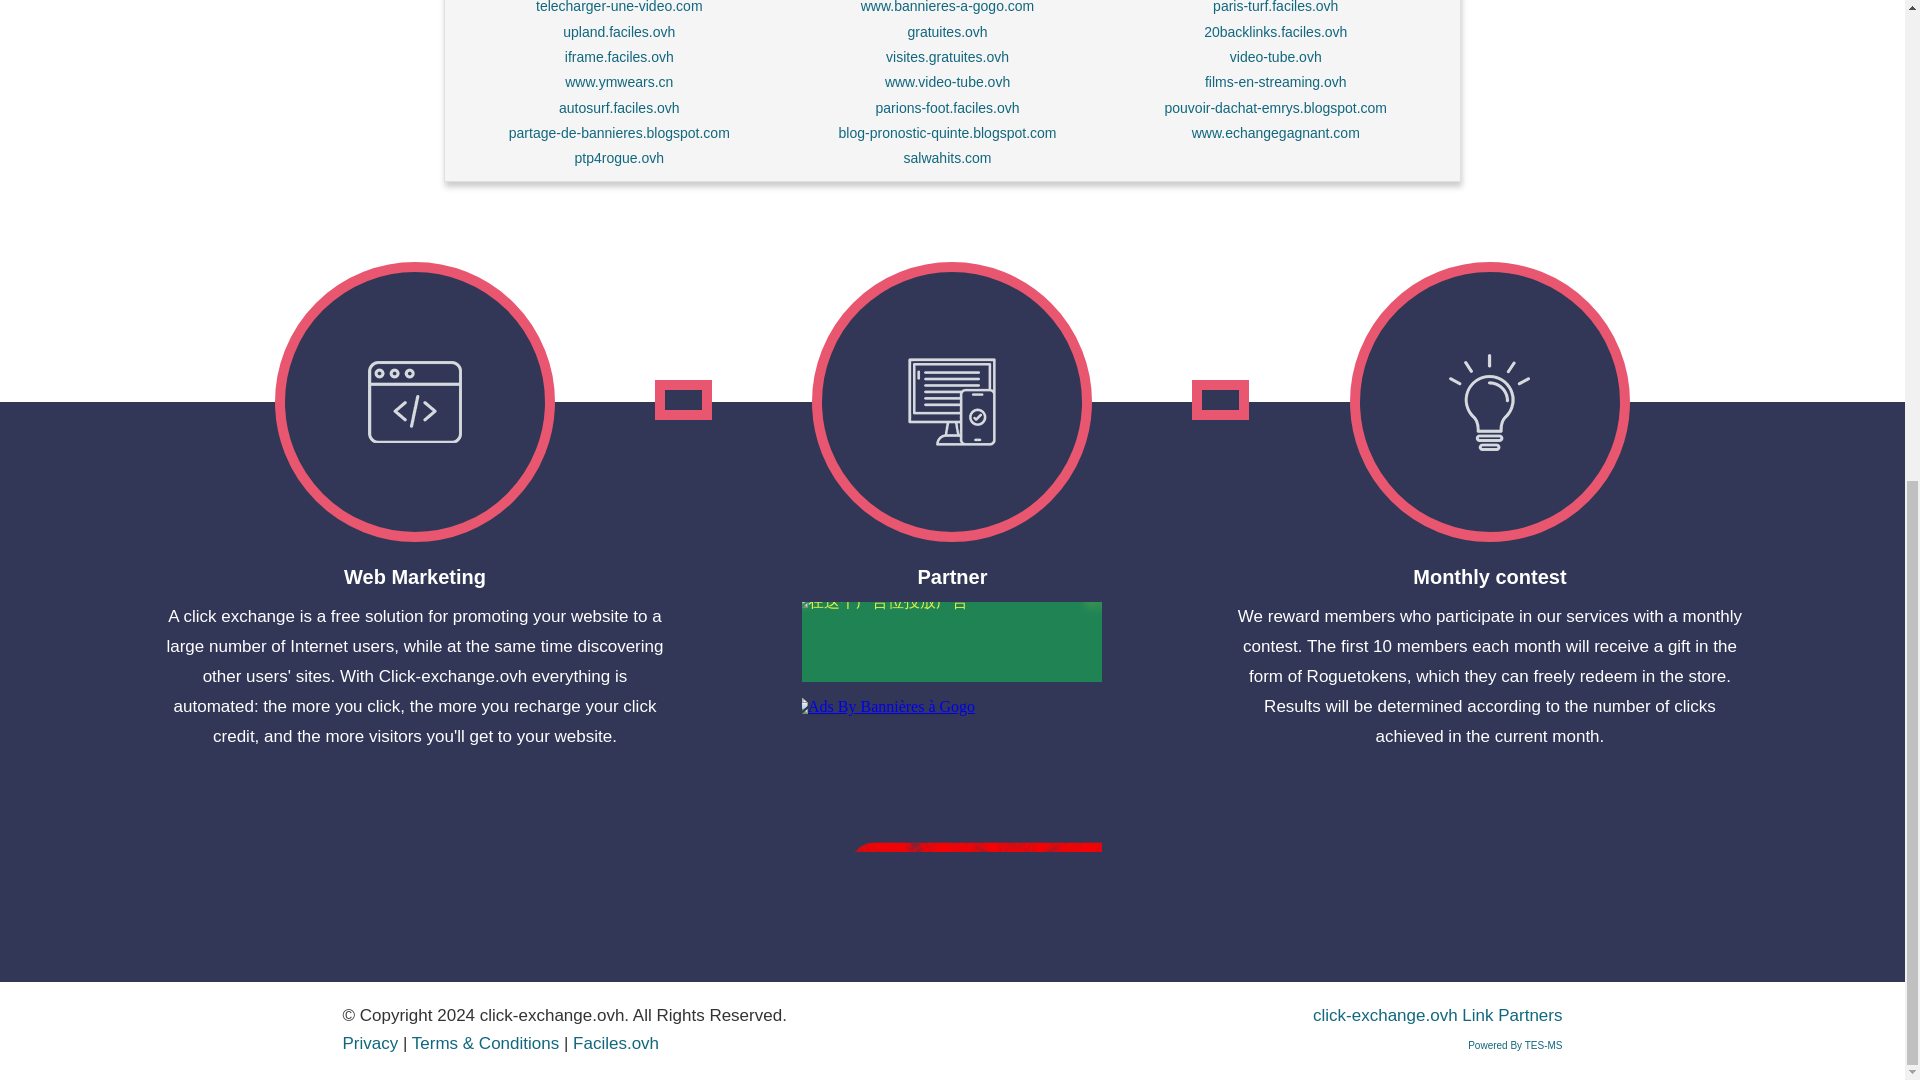  Describe the element at coordinates (946, 31) in the screenshot. I see `gratuites.ovh` at that location.